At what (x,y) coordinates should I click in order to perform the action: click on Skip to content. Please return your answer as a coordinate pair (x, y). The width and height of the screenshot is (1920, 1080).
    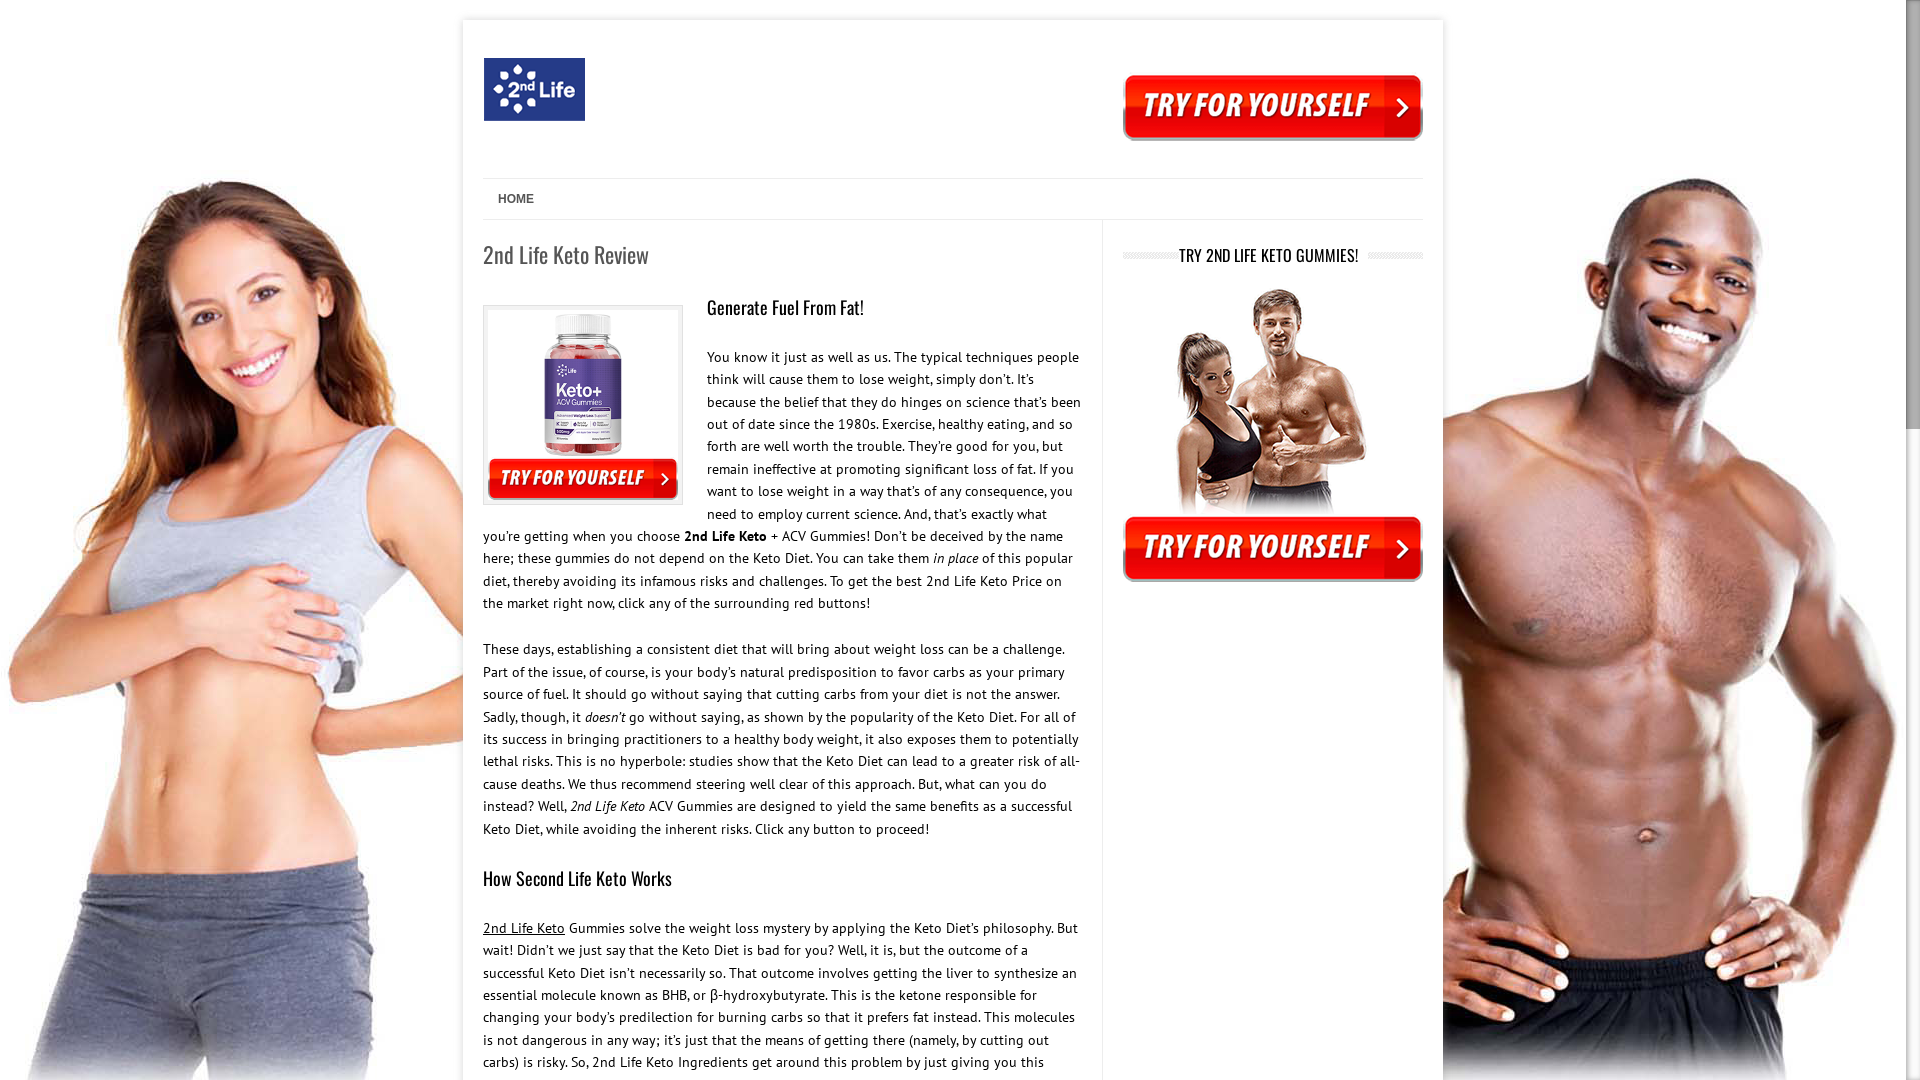
    Looking at the image, I should click on (522, 185).